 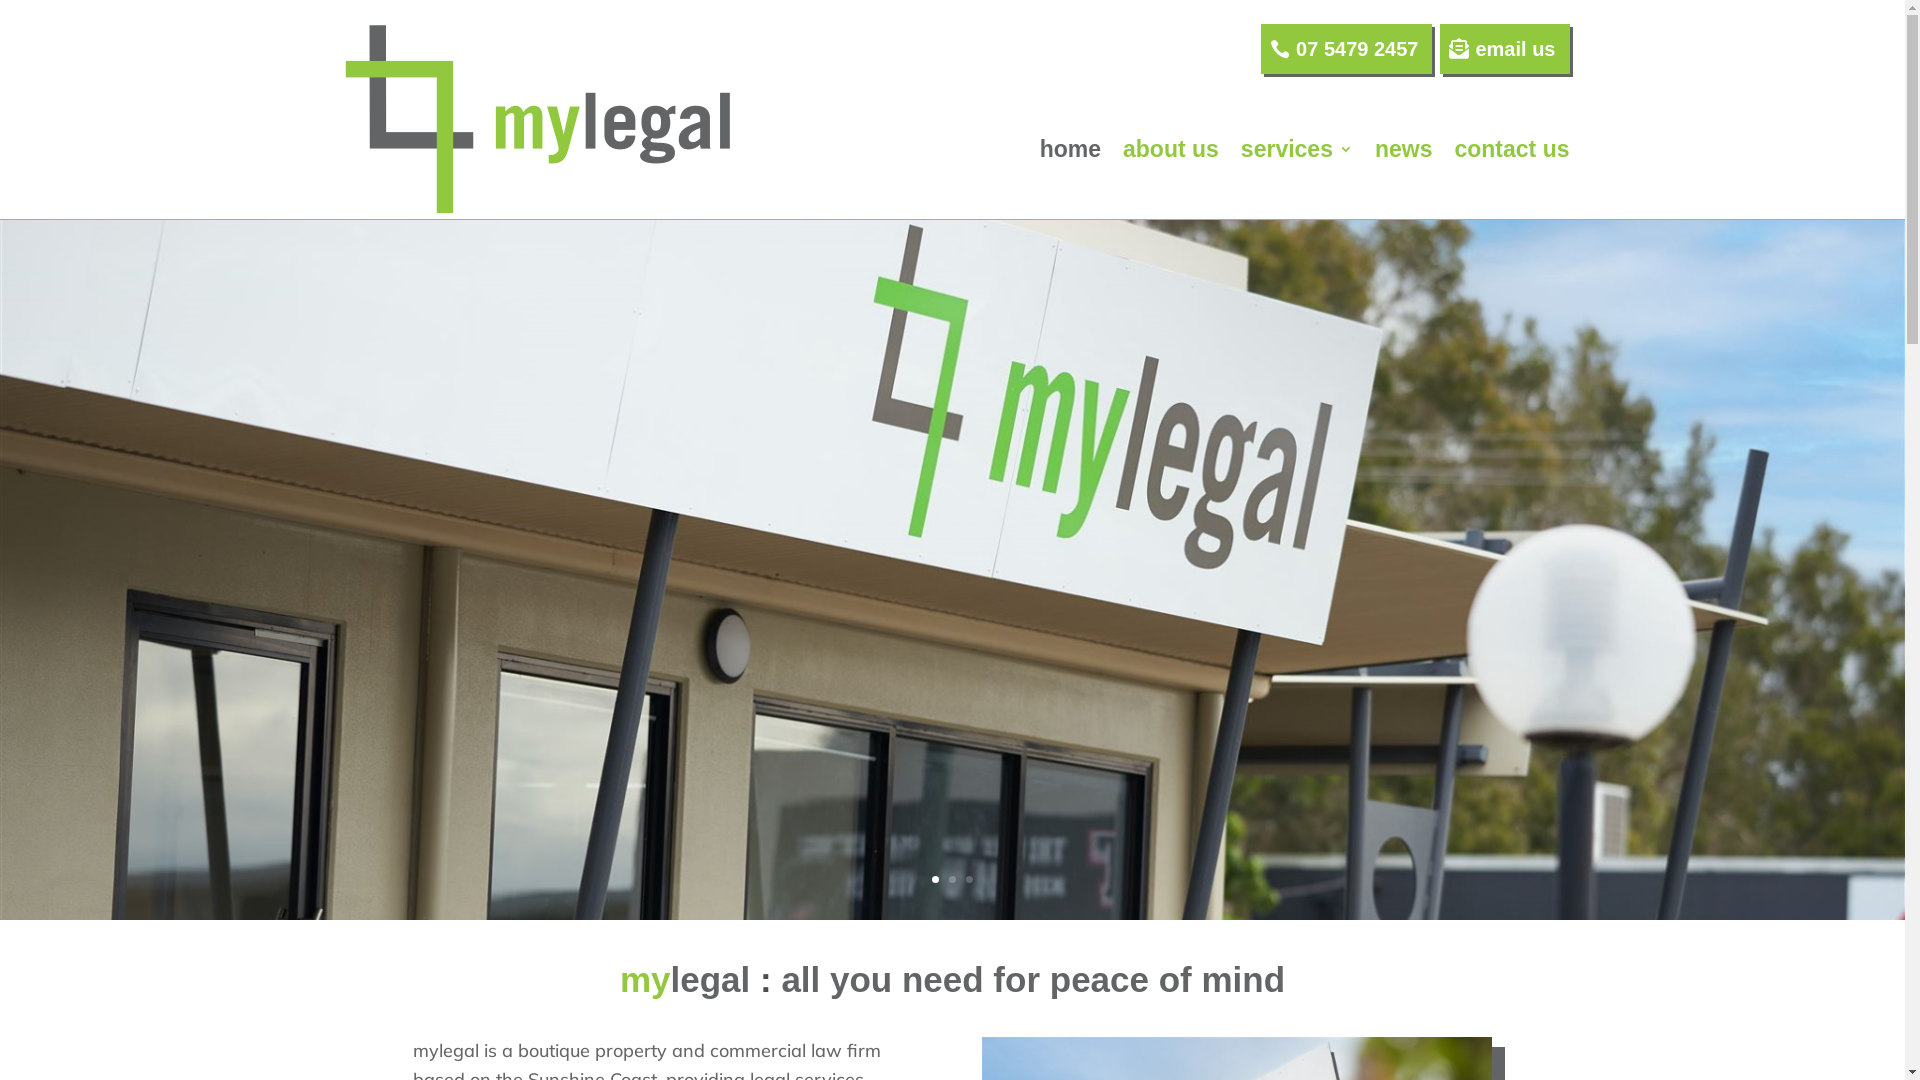 I want to click on contact us, so click(x=1512, y=149).